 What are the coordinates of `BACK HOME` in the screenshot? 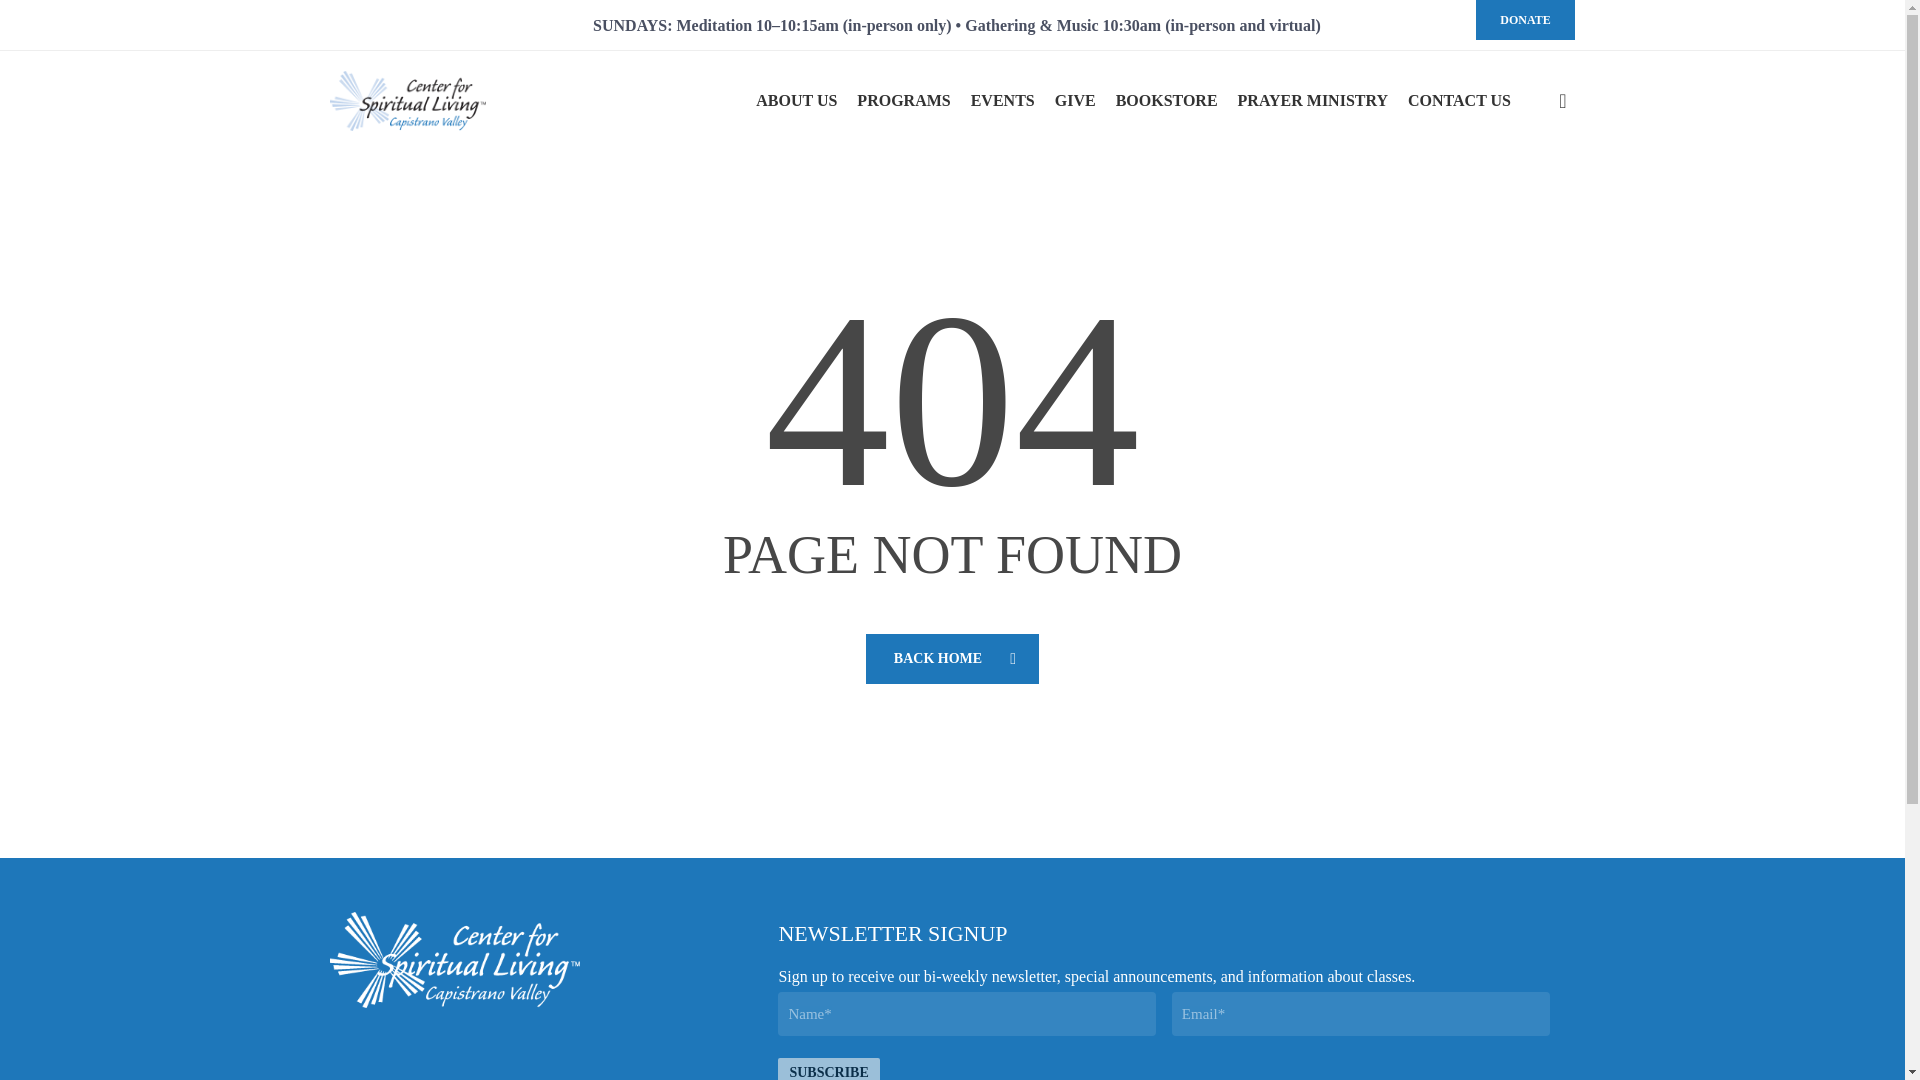 It's located at (952, 658).